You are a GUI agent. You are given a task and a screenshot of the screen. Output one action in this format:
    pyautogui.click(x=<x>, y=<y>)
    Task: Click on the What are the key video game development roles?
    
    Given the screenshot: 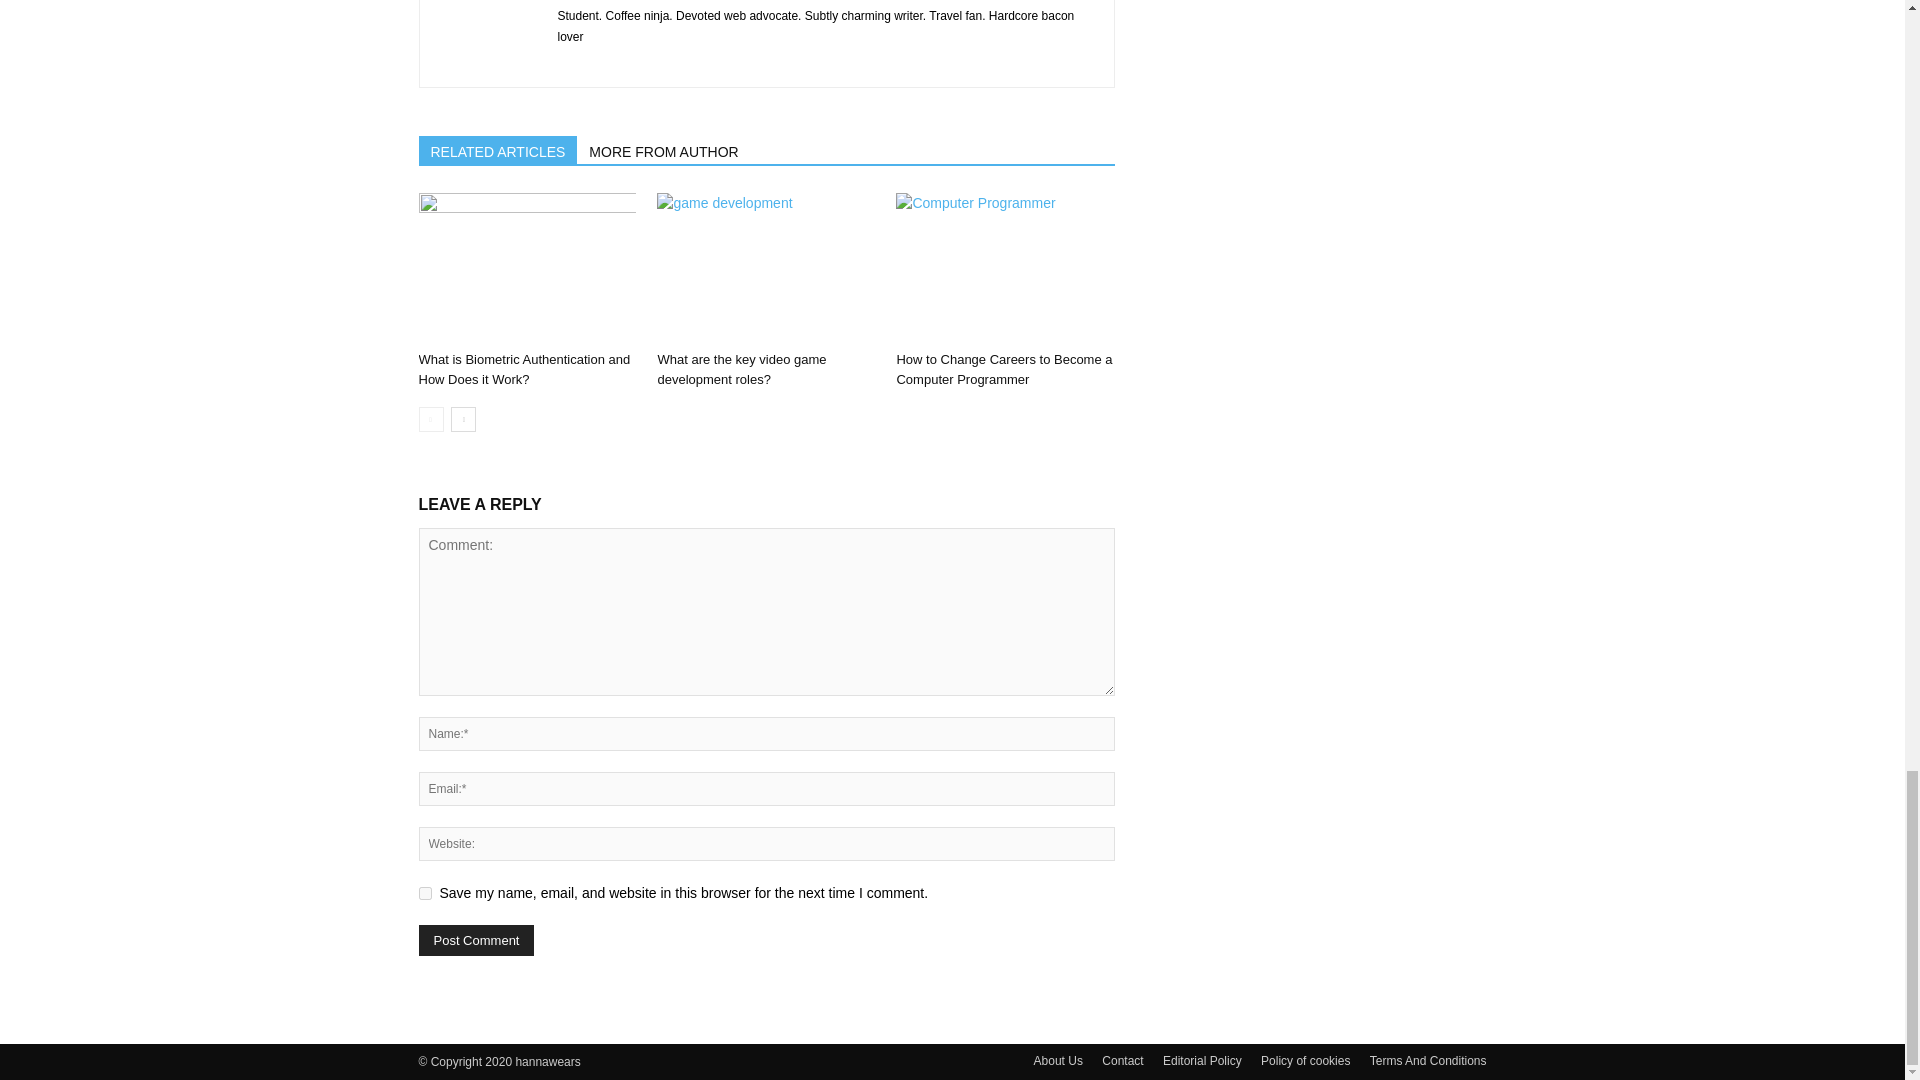 What is the action you would take?
    pyautogui.click(x=766, y=268)
    